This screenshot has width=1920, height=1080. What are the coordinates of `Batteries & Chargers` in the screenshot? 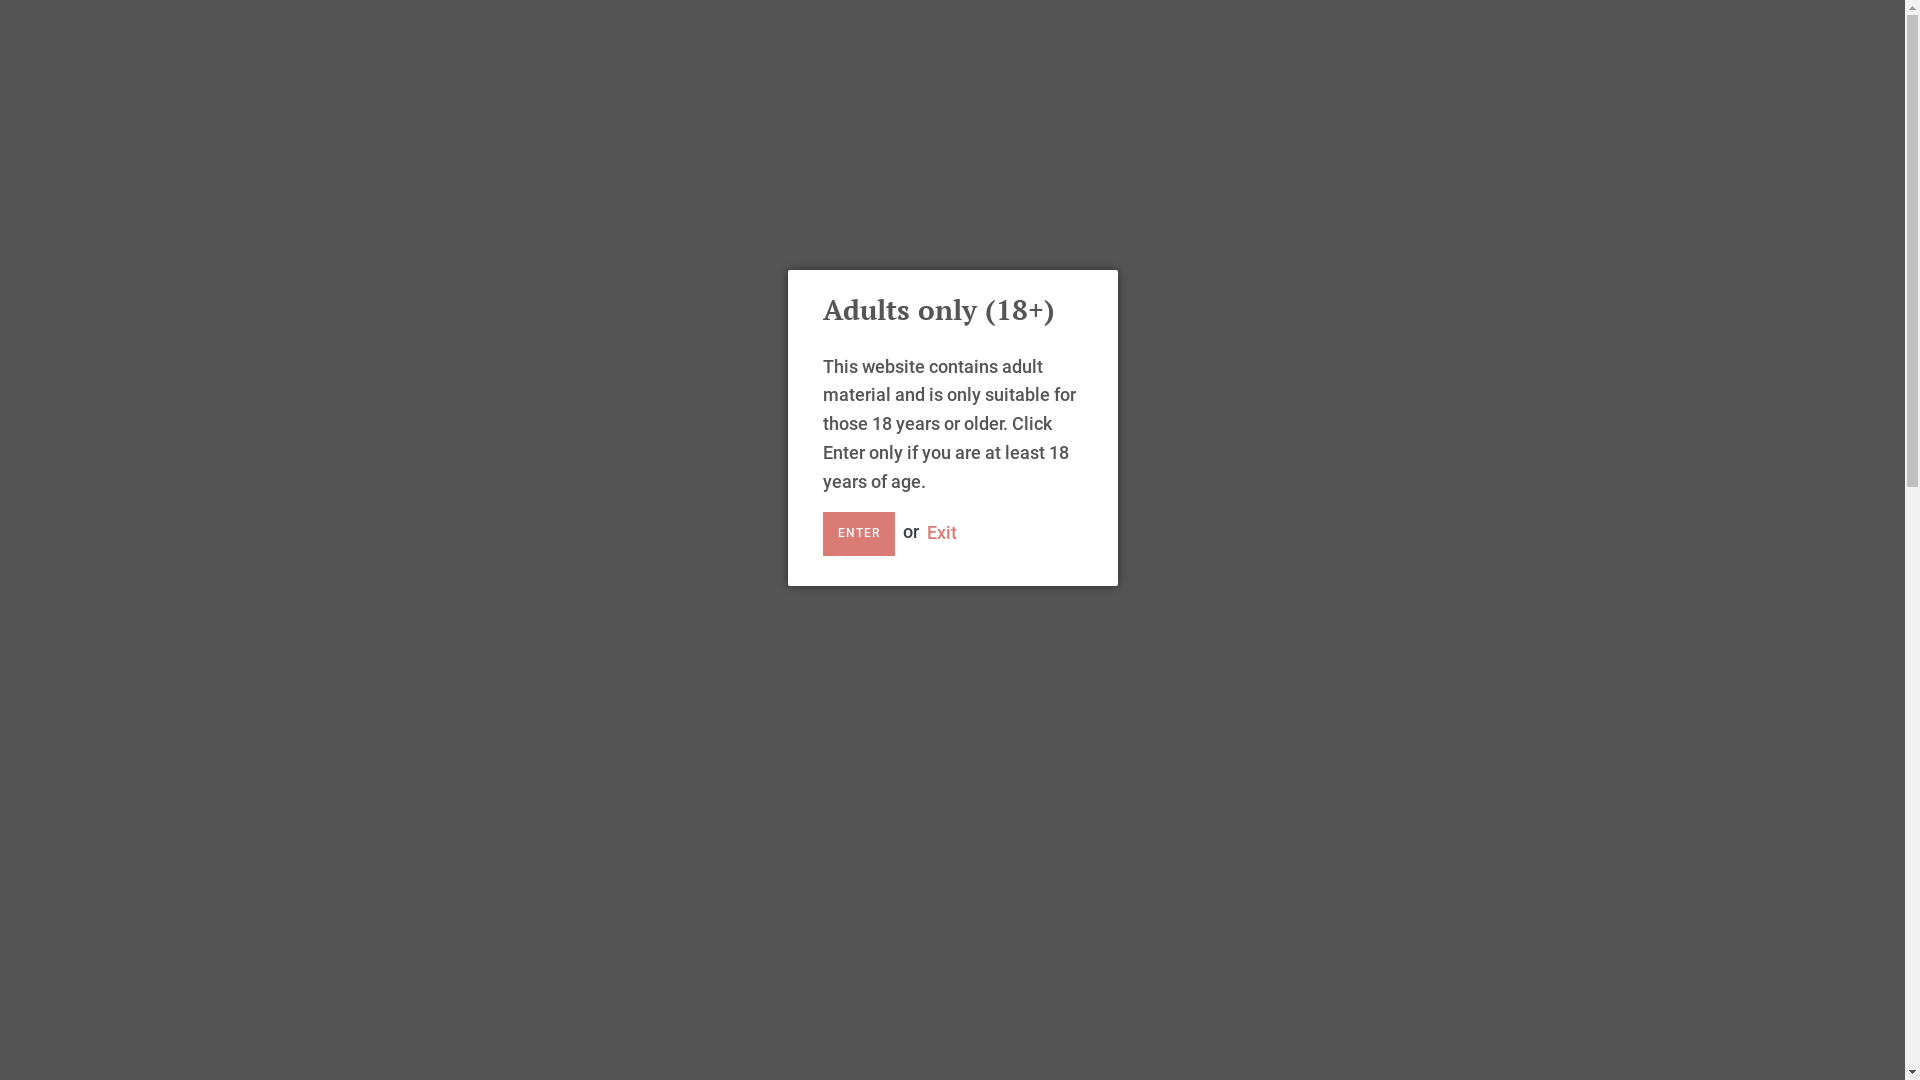 It's located at (464, 847).